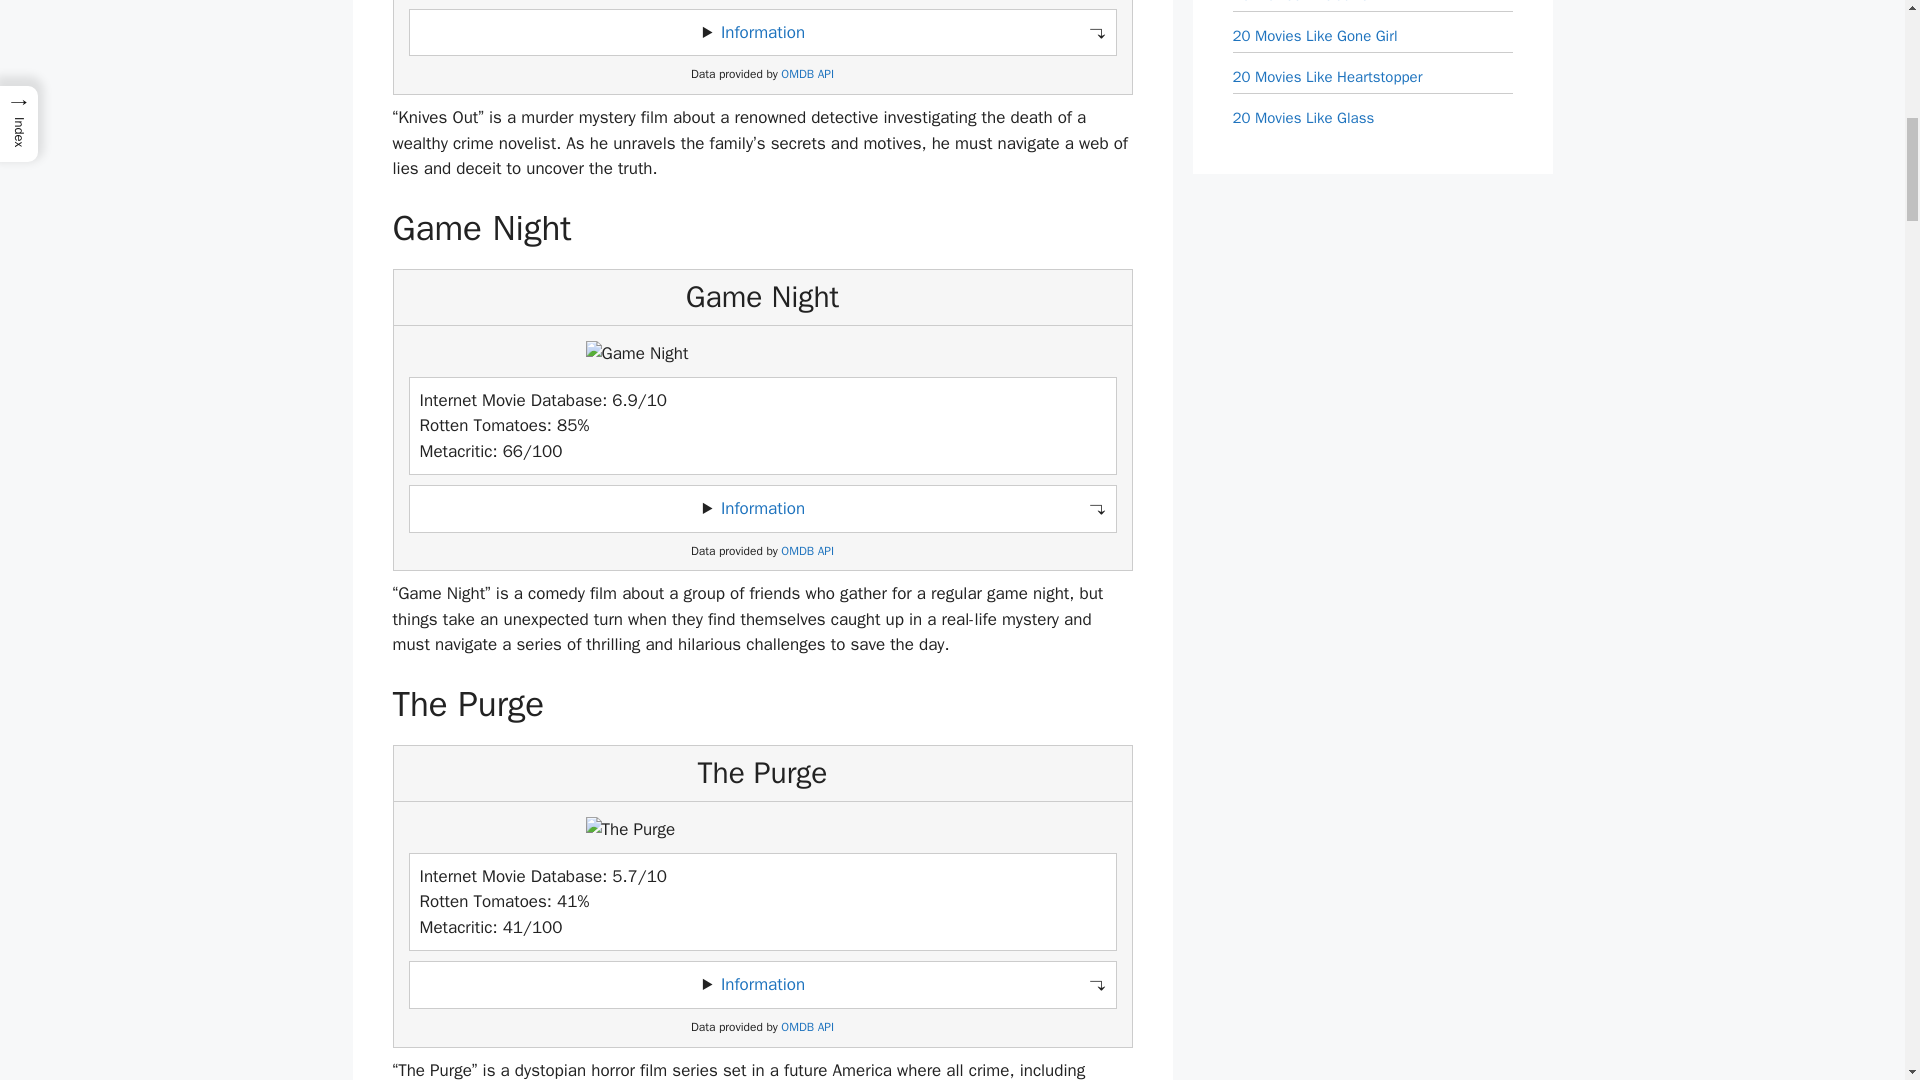 This screenshot has width=1920, height=1080. I want to click on Information, so click(762, 984).